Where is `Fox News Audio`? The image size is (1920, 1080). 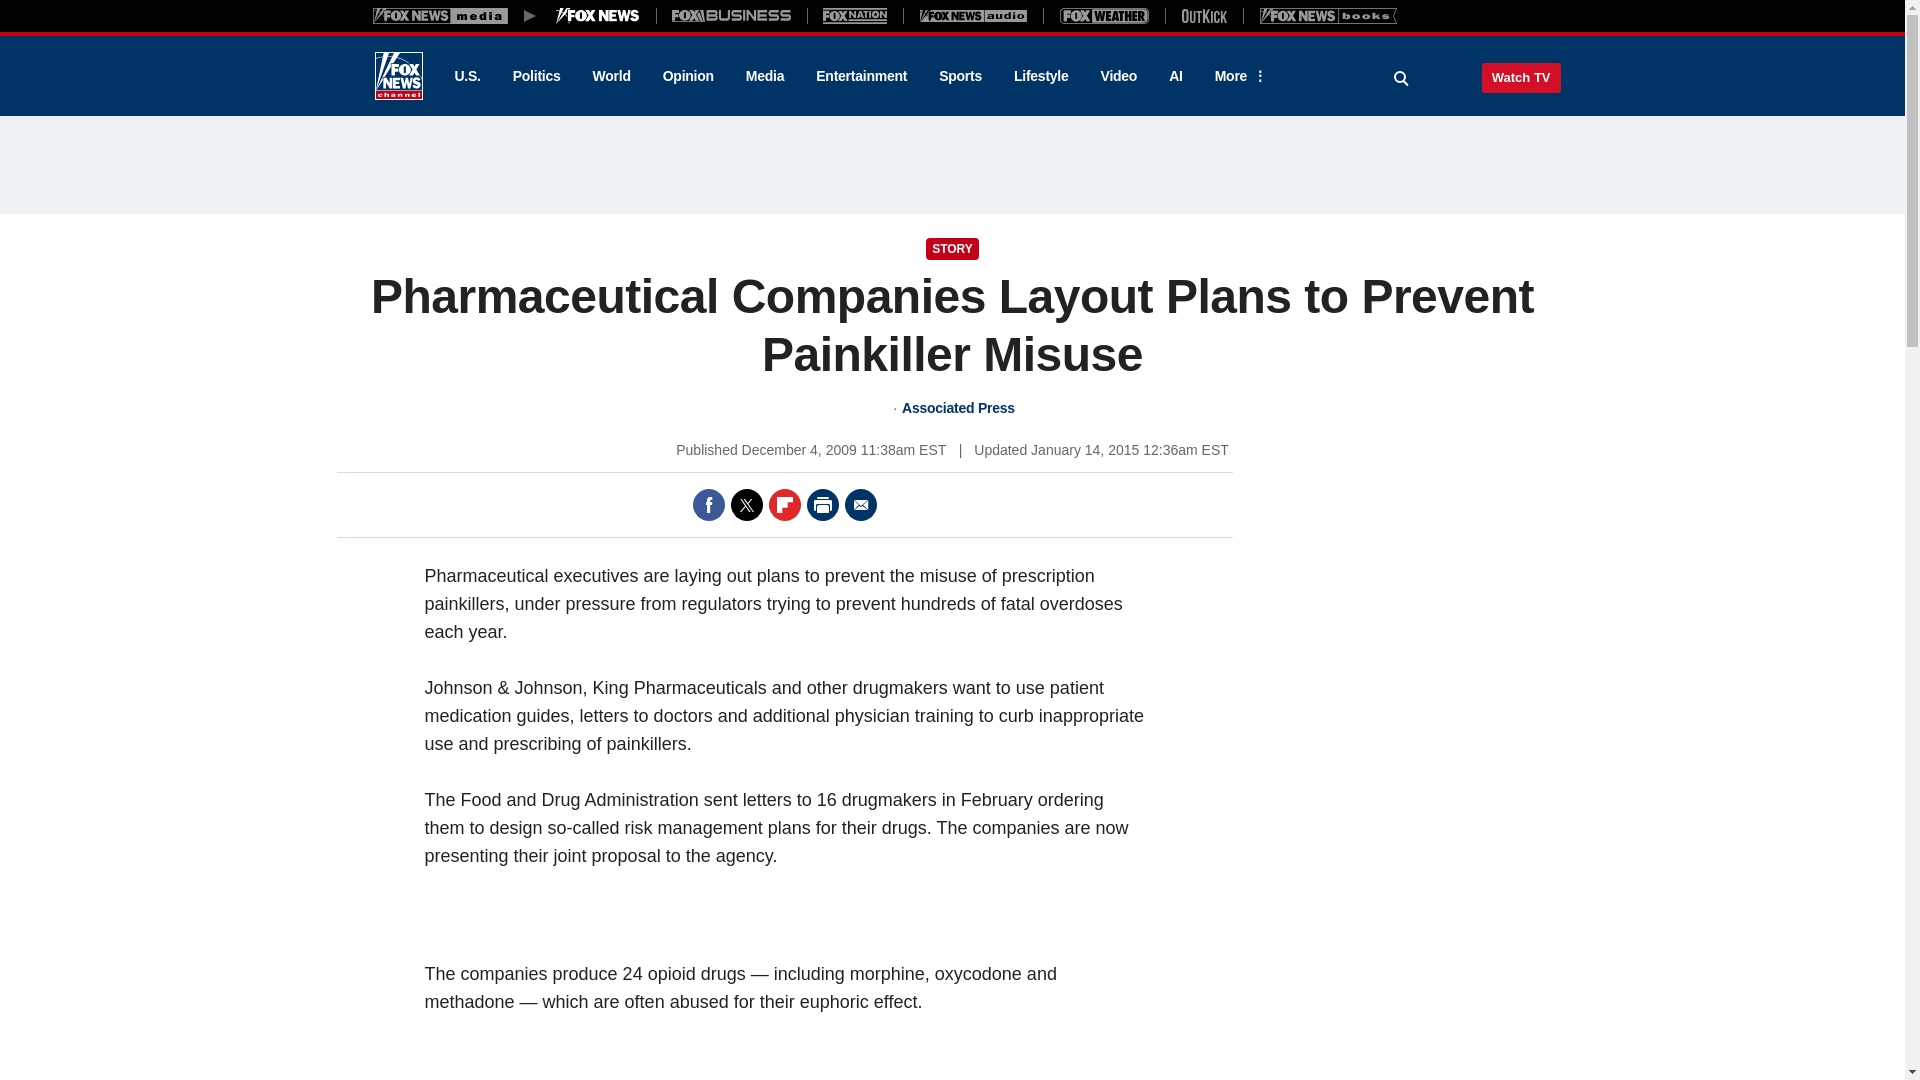
Fox News Audio is located at coordinates (973, 15).